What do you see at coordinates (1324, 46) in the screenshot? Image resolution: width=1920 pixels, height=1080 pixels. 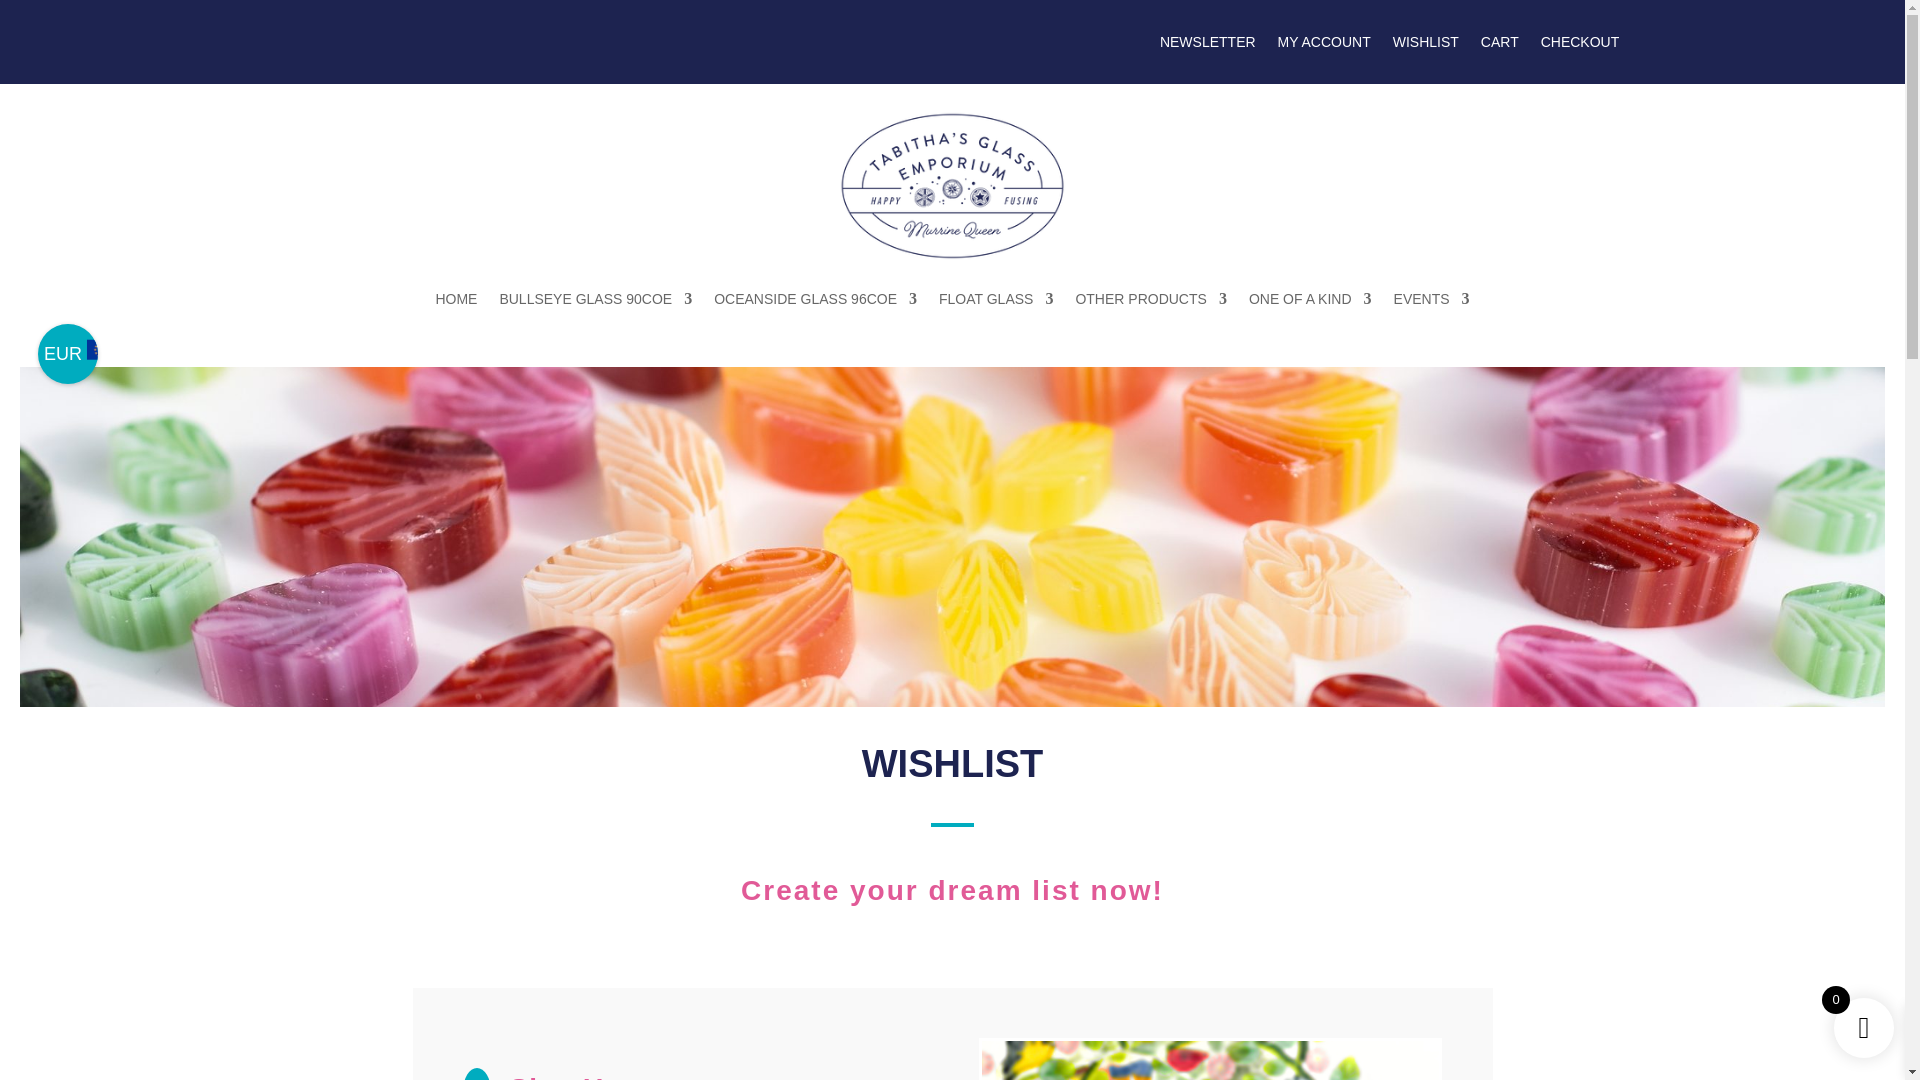 I see `MY ACCOUNT` at bounding box center [1324, 46].